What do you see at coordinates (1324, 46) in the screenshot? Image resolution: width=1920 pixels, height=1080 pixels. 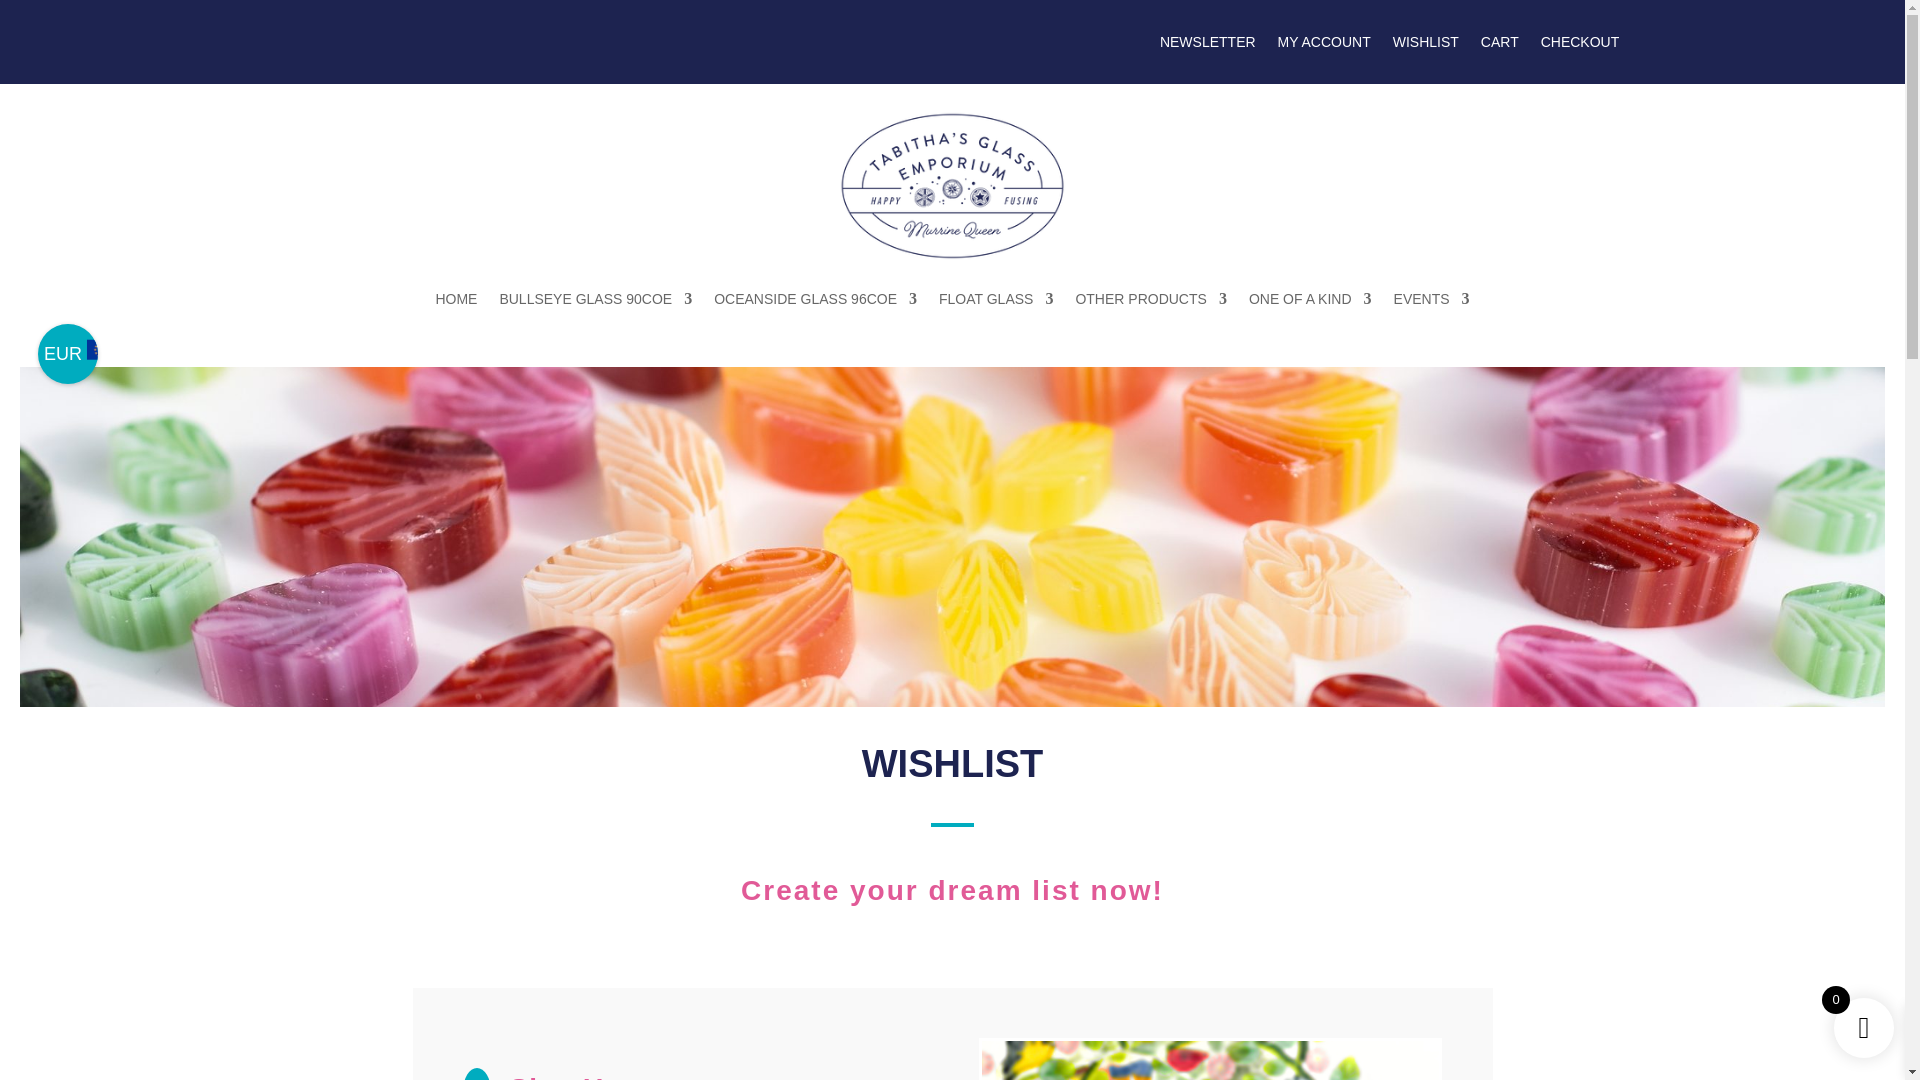 I see `MY ACCOUNT` at bounding box center [1324, 46].